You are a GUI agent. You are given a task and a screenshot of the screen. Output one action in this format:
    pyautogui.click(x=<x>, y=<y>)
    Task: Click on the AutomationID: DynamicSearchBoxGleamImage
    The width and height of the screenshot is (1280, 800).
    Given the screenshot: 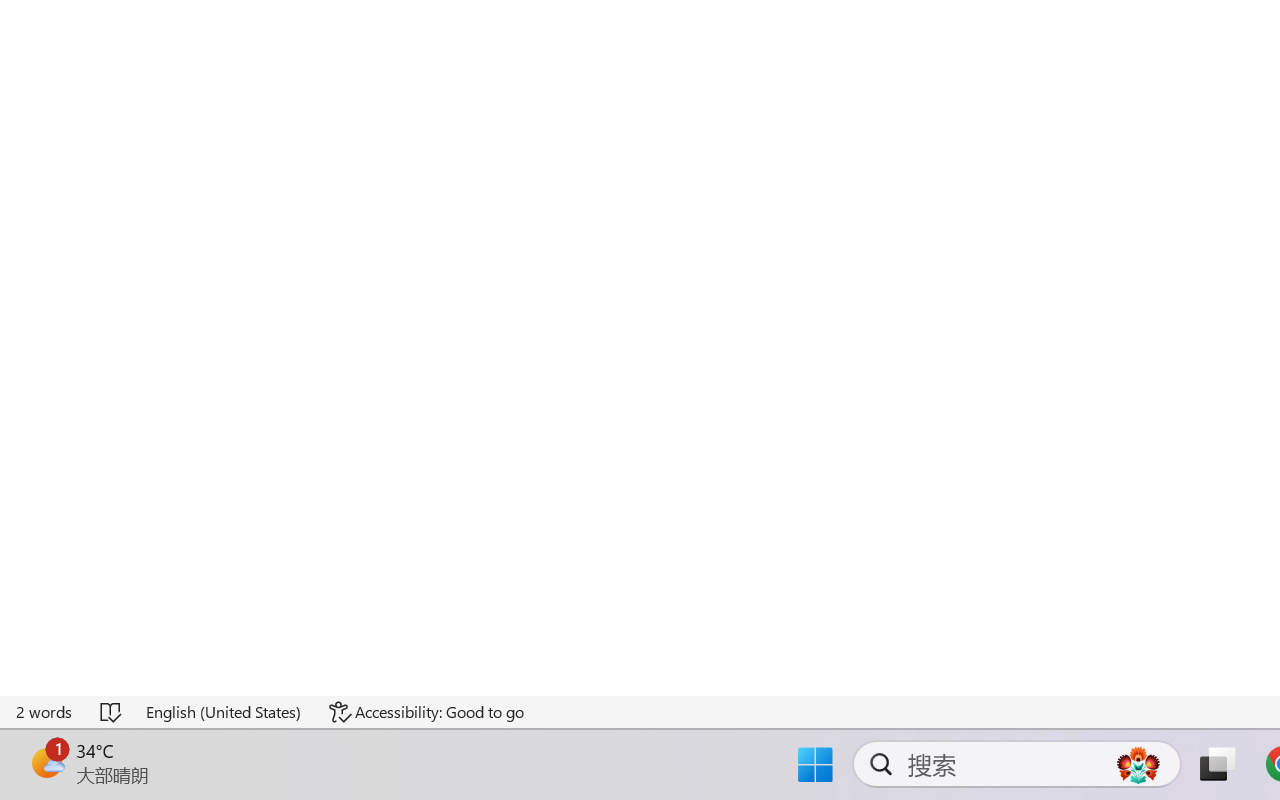 What is the action you would take?
    pyautogui.click(x=1138, y=764)
    